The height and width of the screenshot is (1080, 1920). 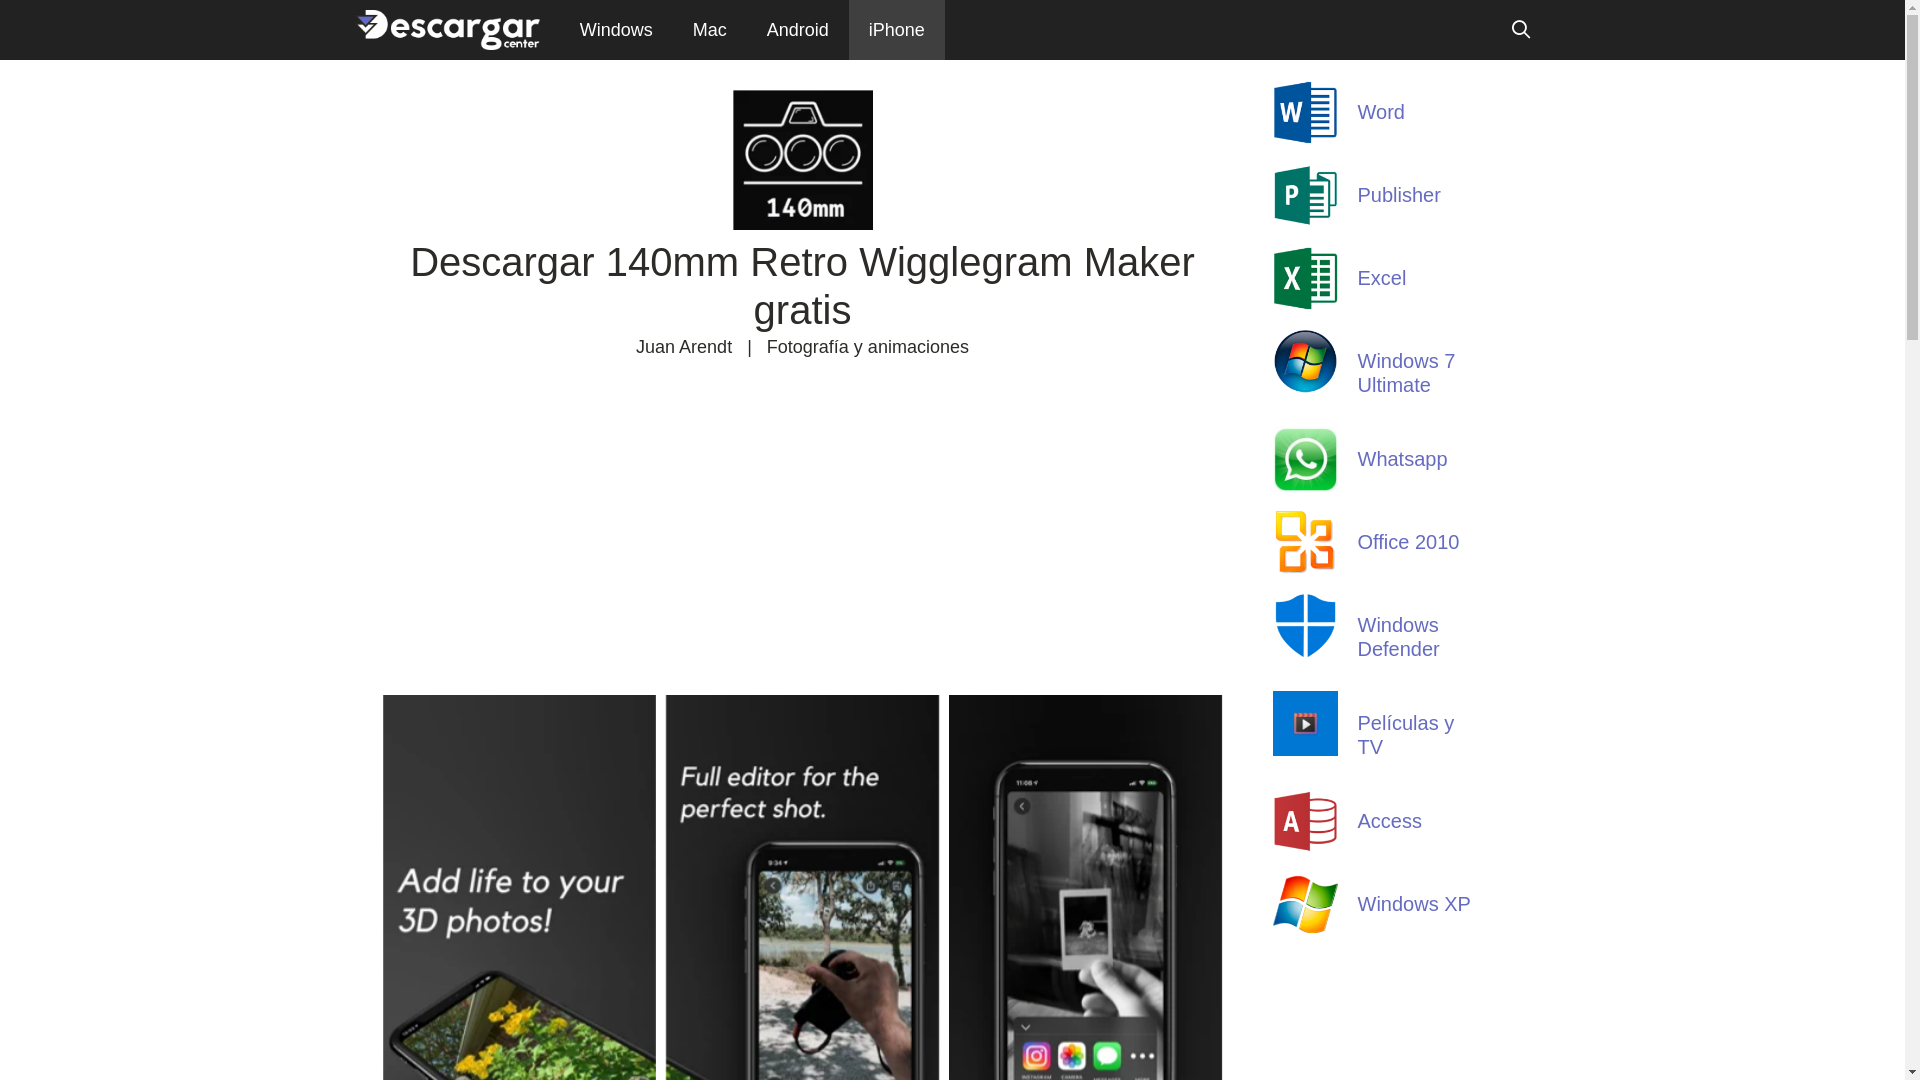 What do you see at coordinates (897, 30) in the screenshot?
I see `iPhone` at bounding box center [897, 30].